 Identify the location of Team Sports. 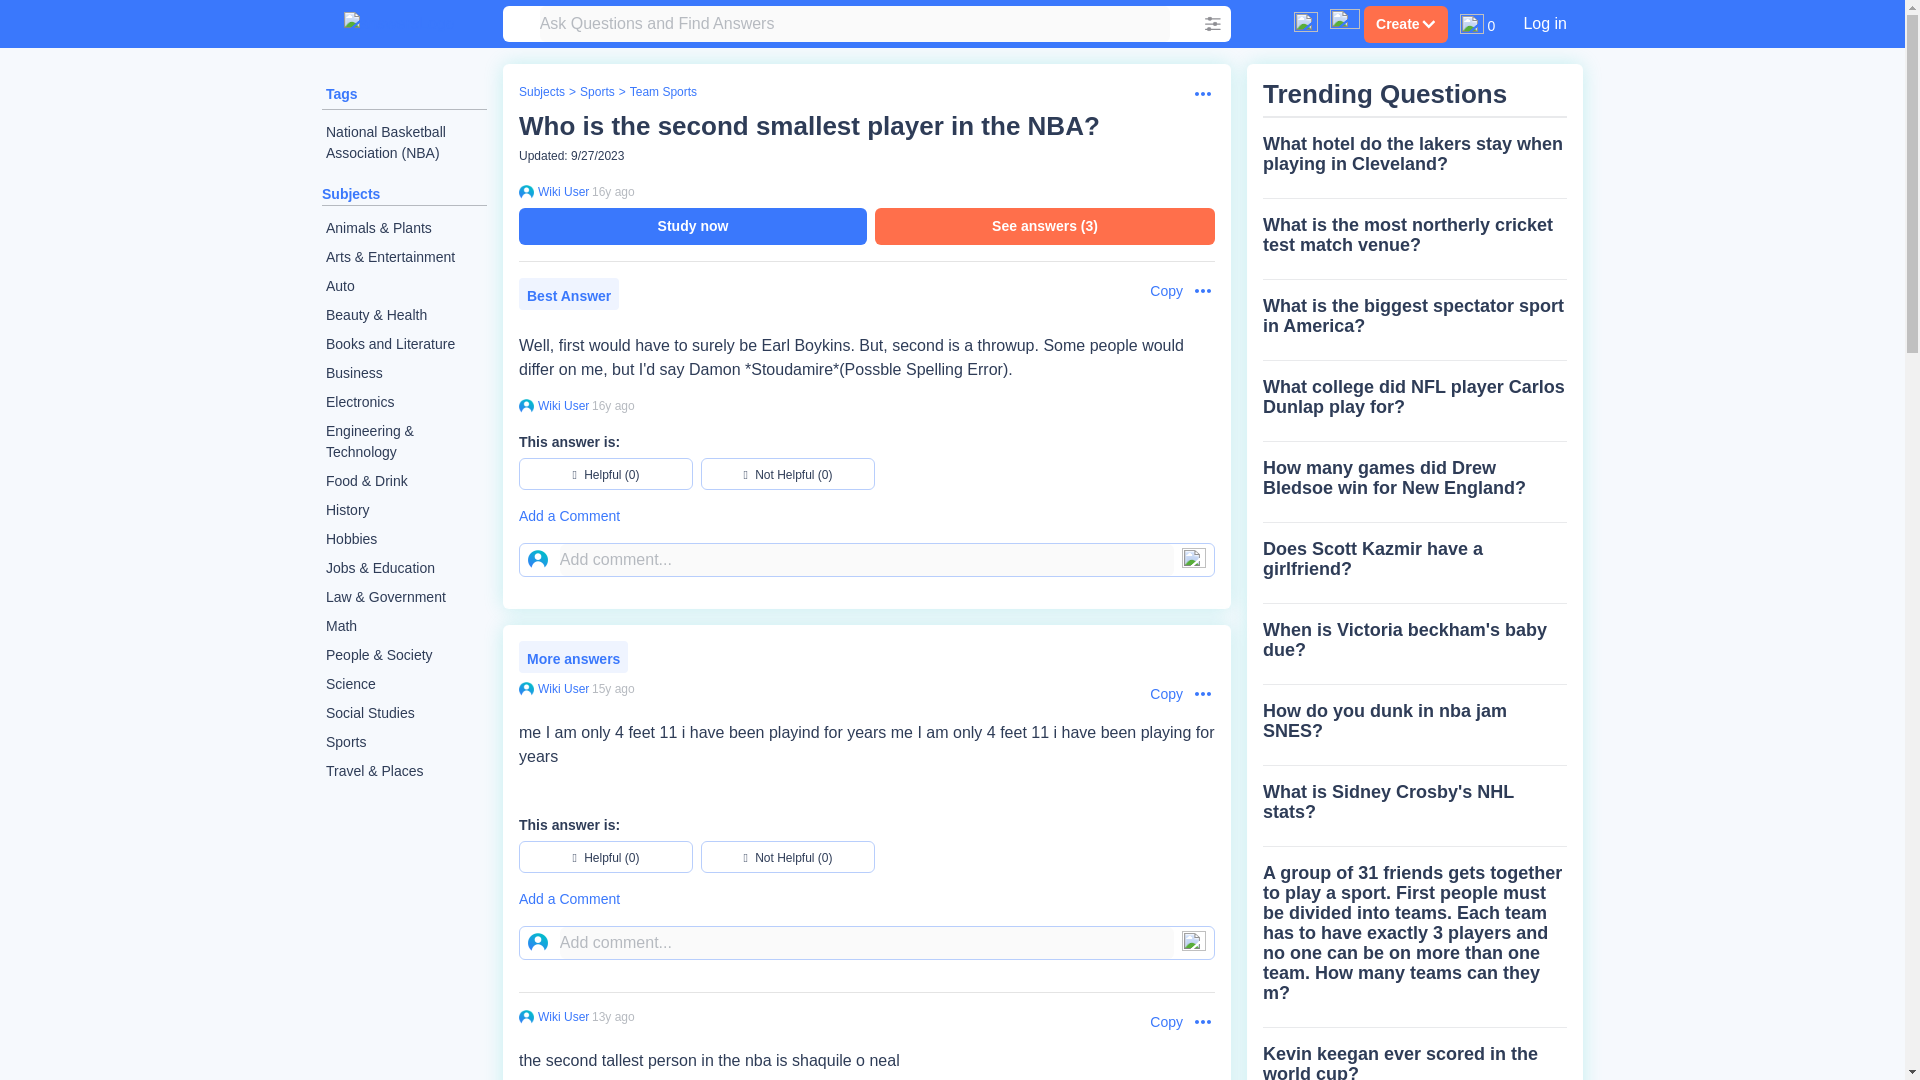
(662, 92).